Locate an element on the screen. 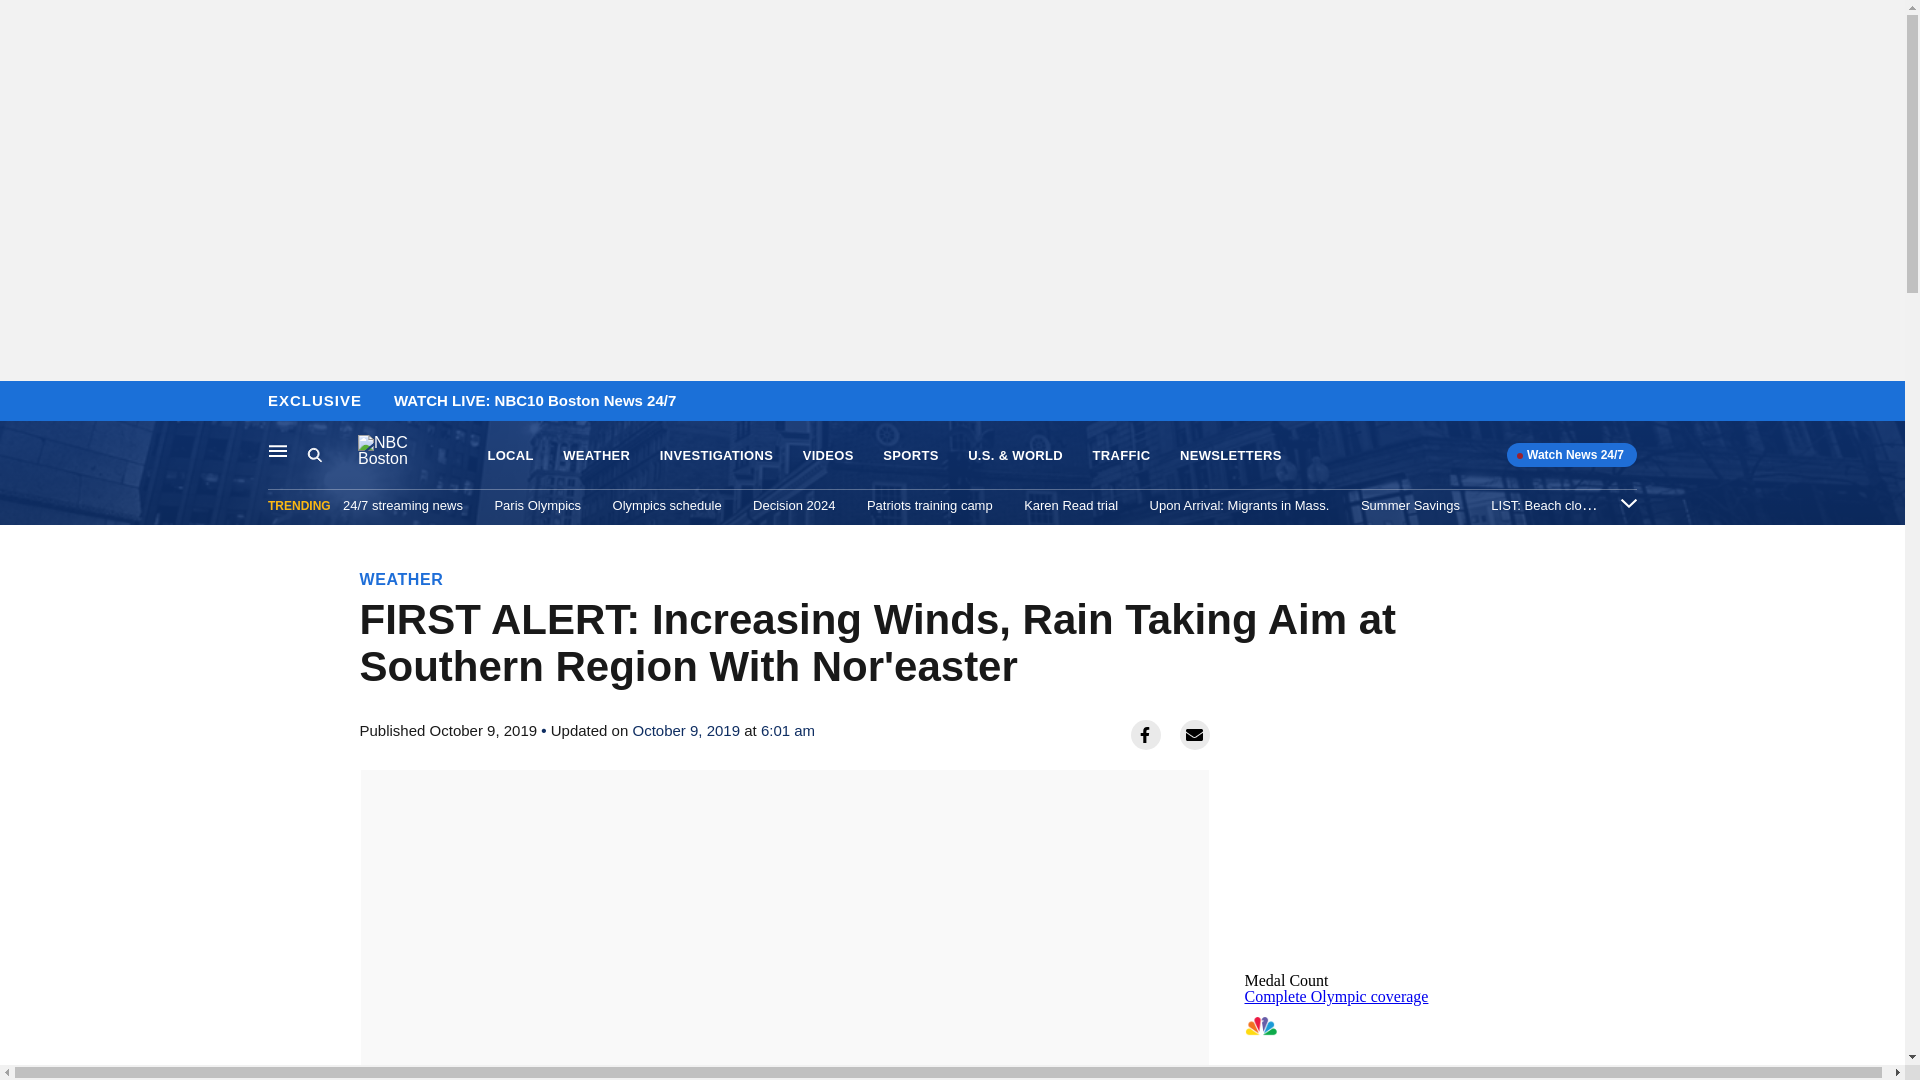 The image size is (1920, 1080). Expand is located at coordinates (1628, 502).